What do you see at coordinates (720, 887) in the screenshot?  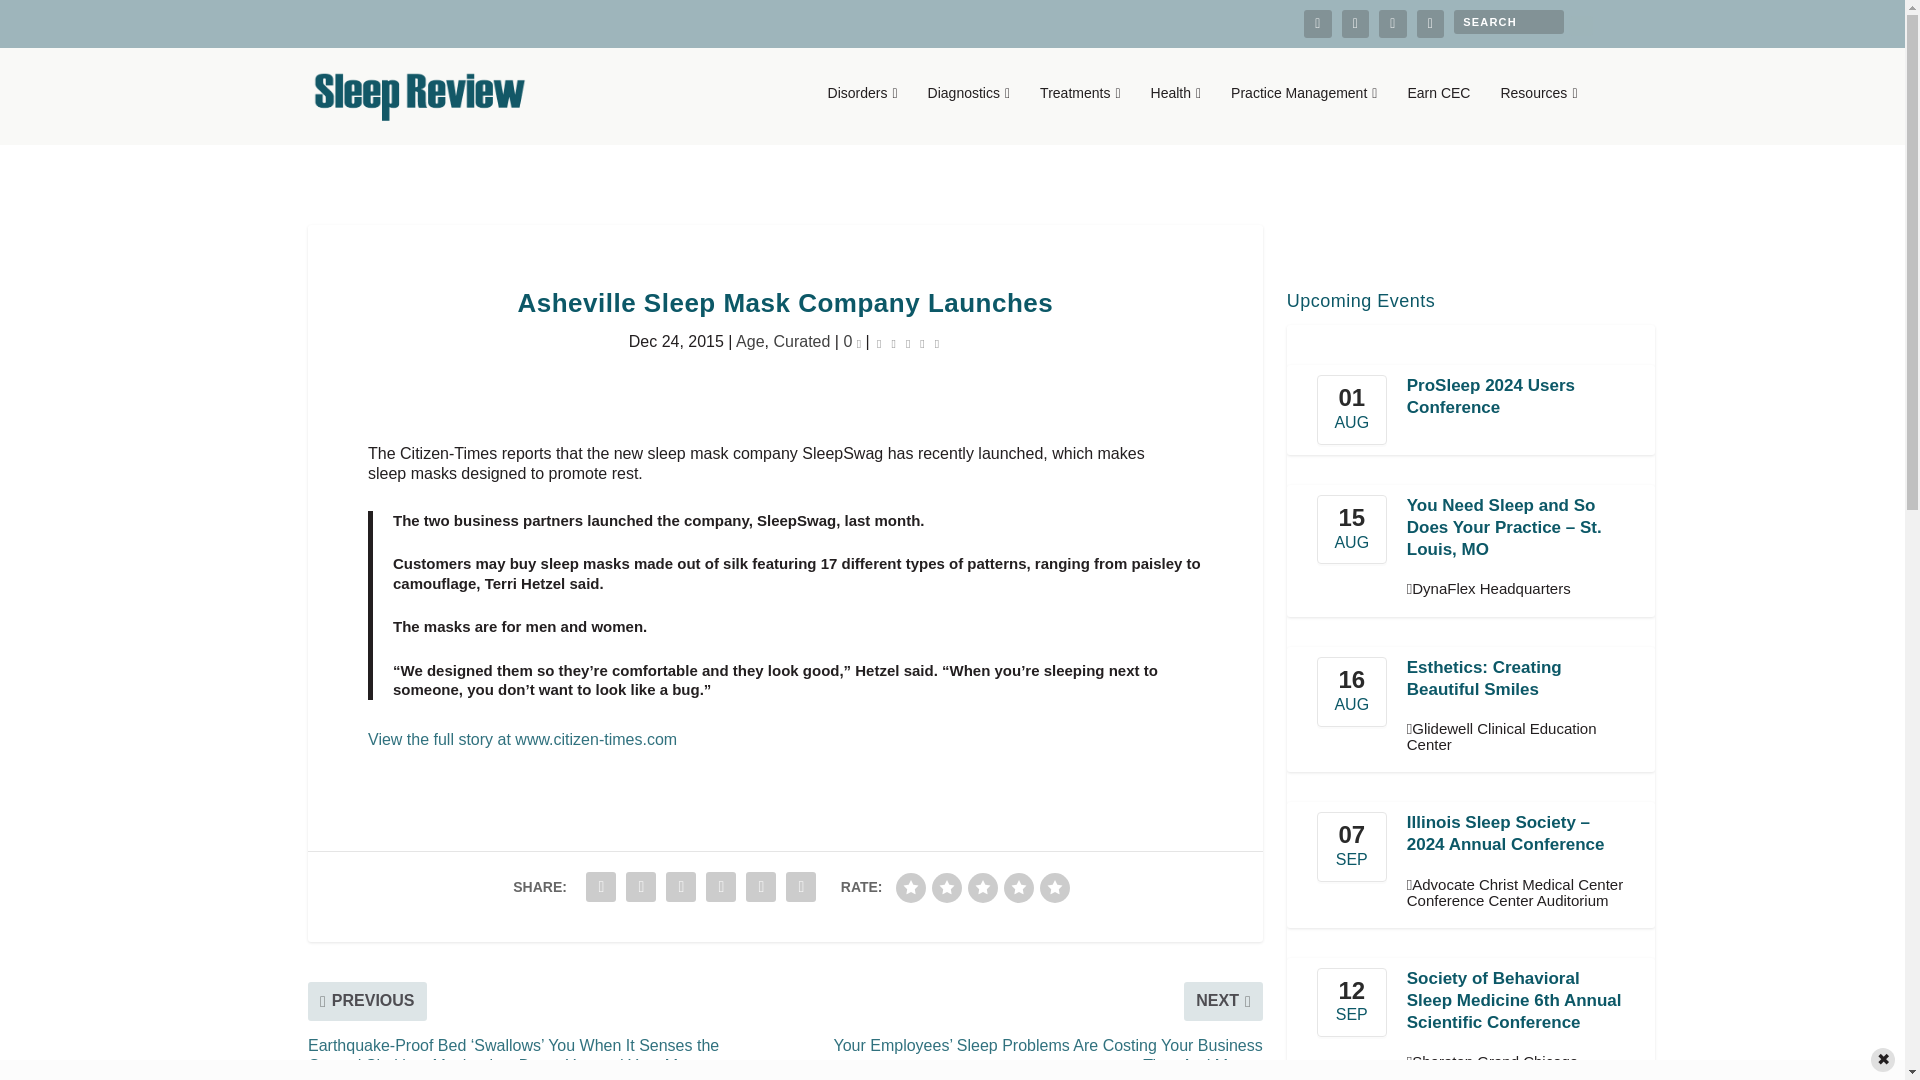 I see `Share "Asheville Sleep Mask Company Launches" via LinkedIn` at bounding box center [720, 887].